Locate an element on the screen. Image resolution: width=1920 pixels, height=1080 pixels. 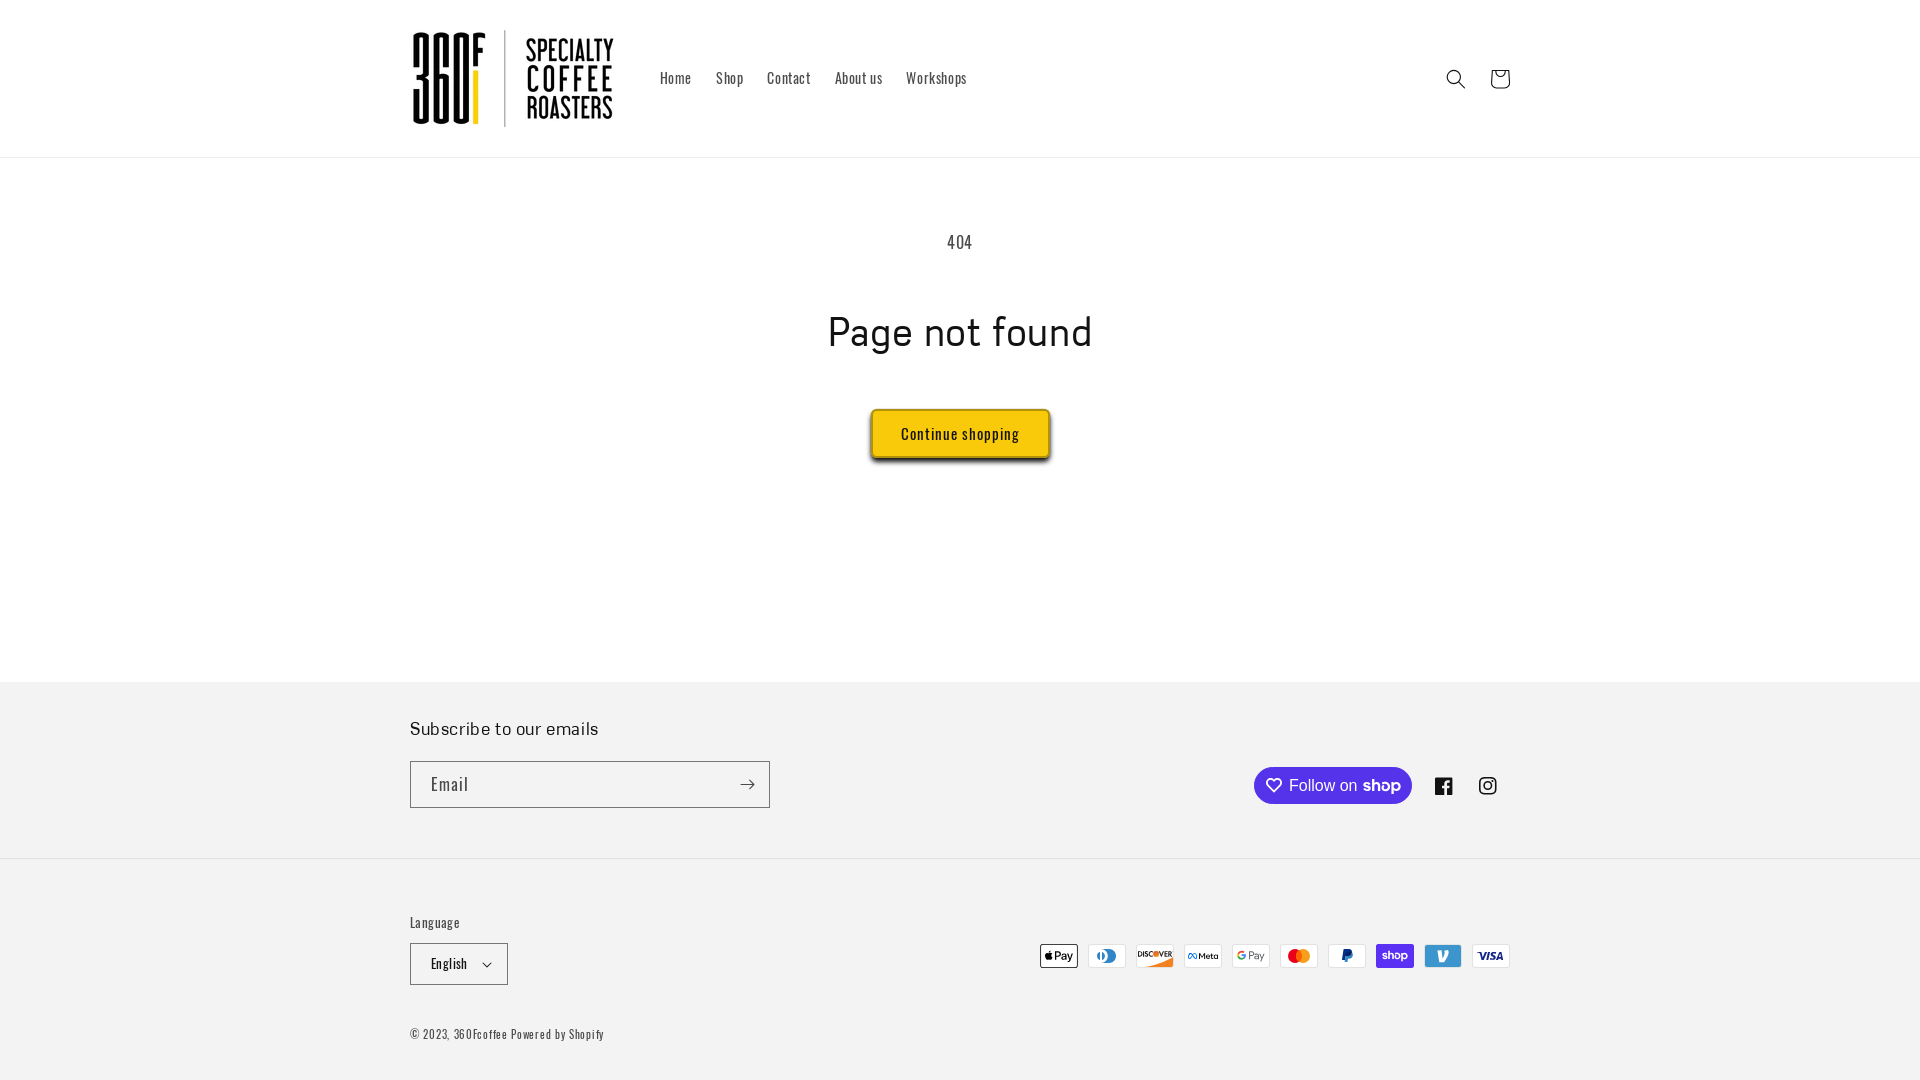
Instagram is located at coordinates (1488, 786).